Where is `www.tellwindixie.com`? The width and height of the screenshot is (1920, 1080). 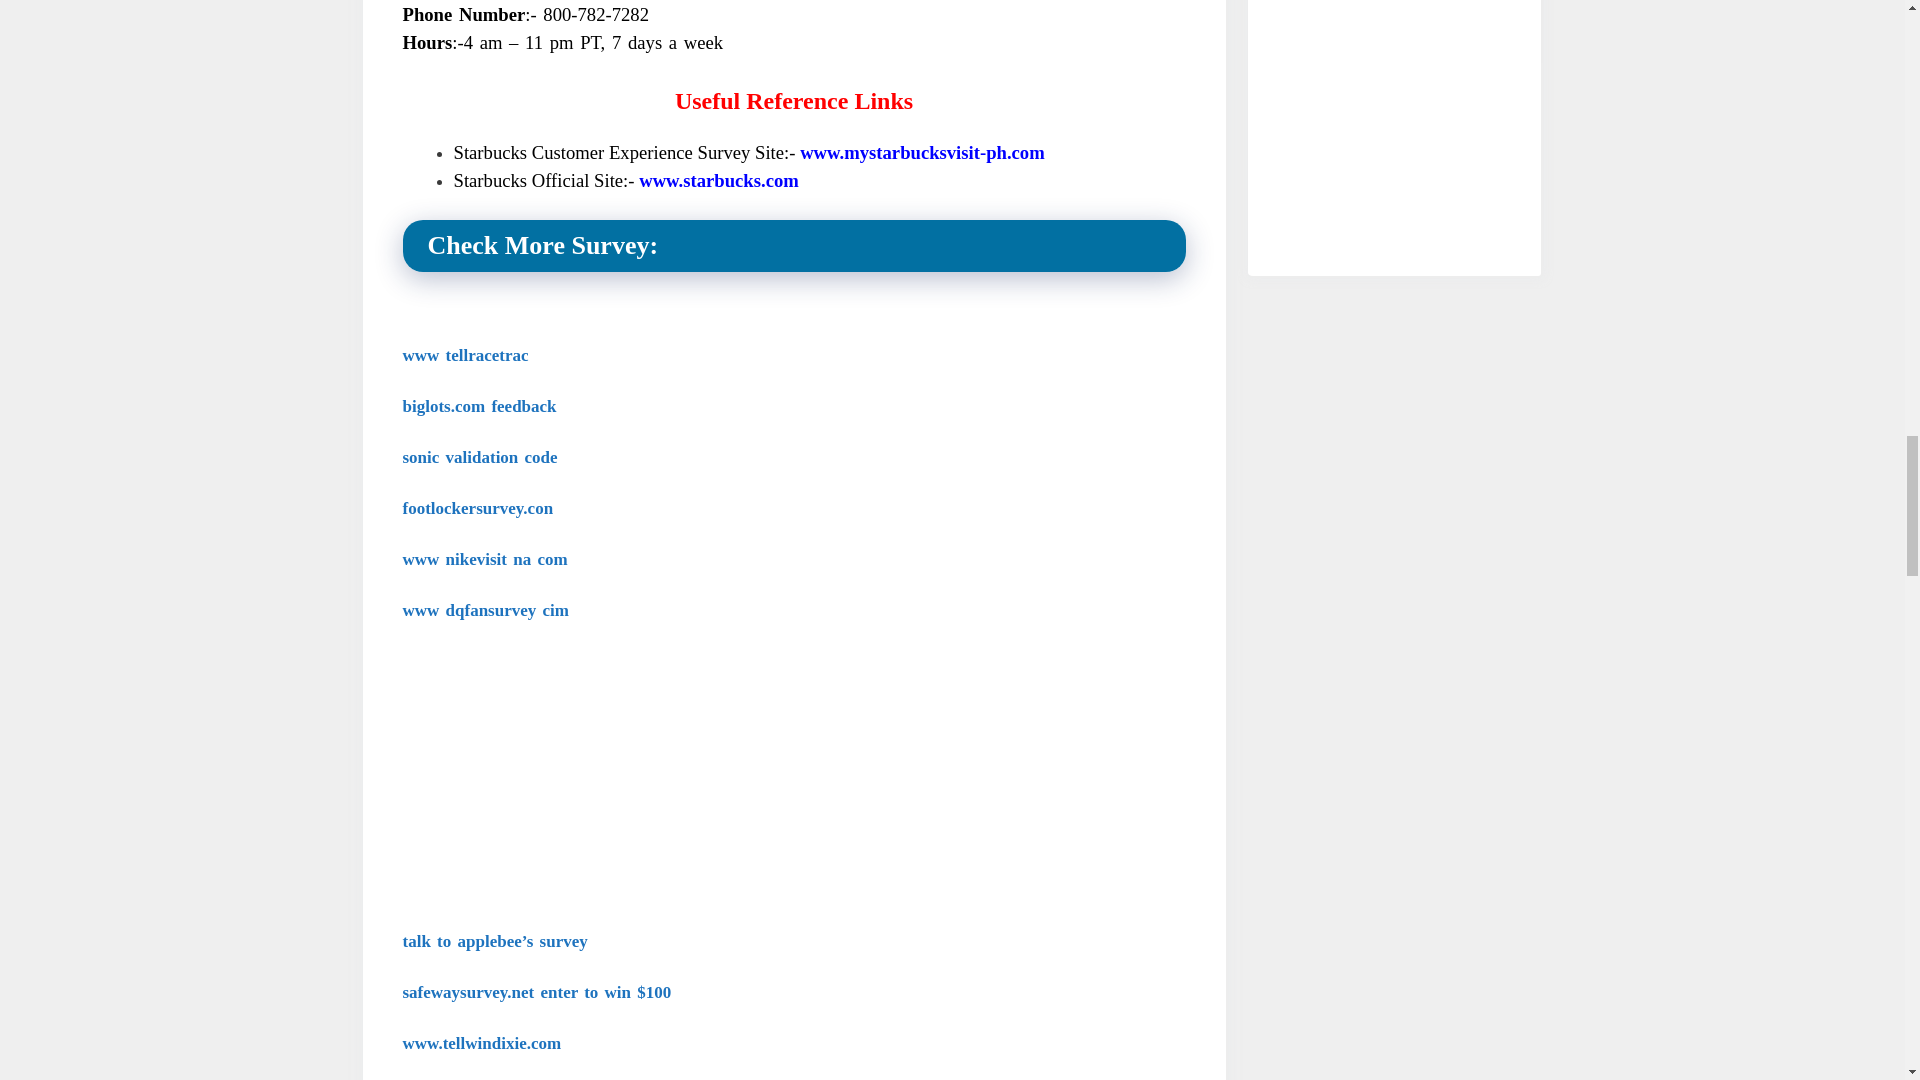 www.tellwindixie.com is located at coordinates (480, 1043).